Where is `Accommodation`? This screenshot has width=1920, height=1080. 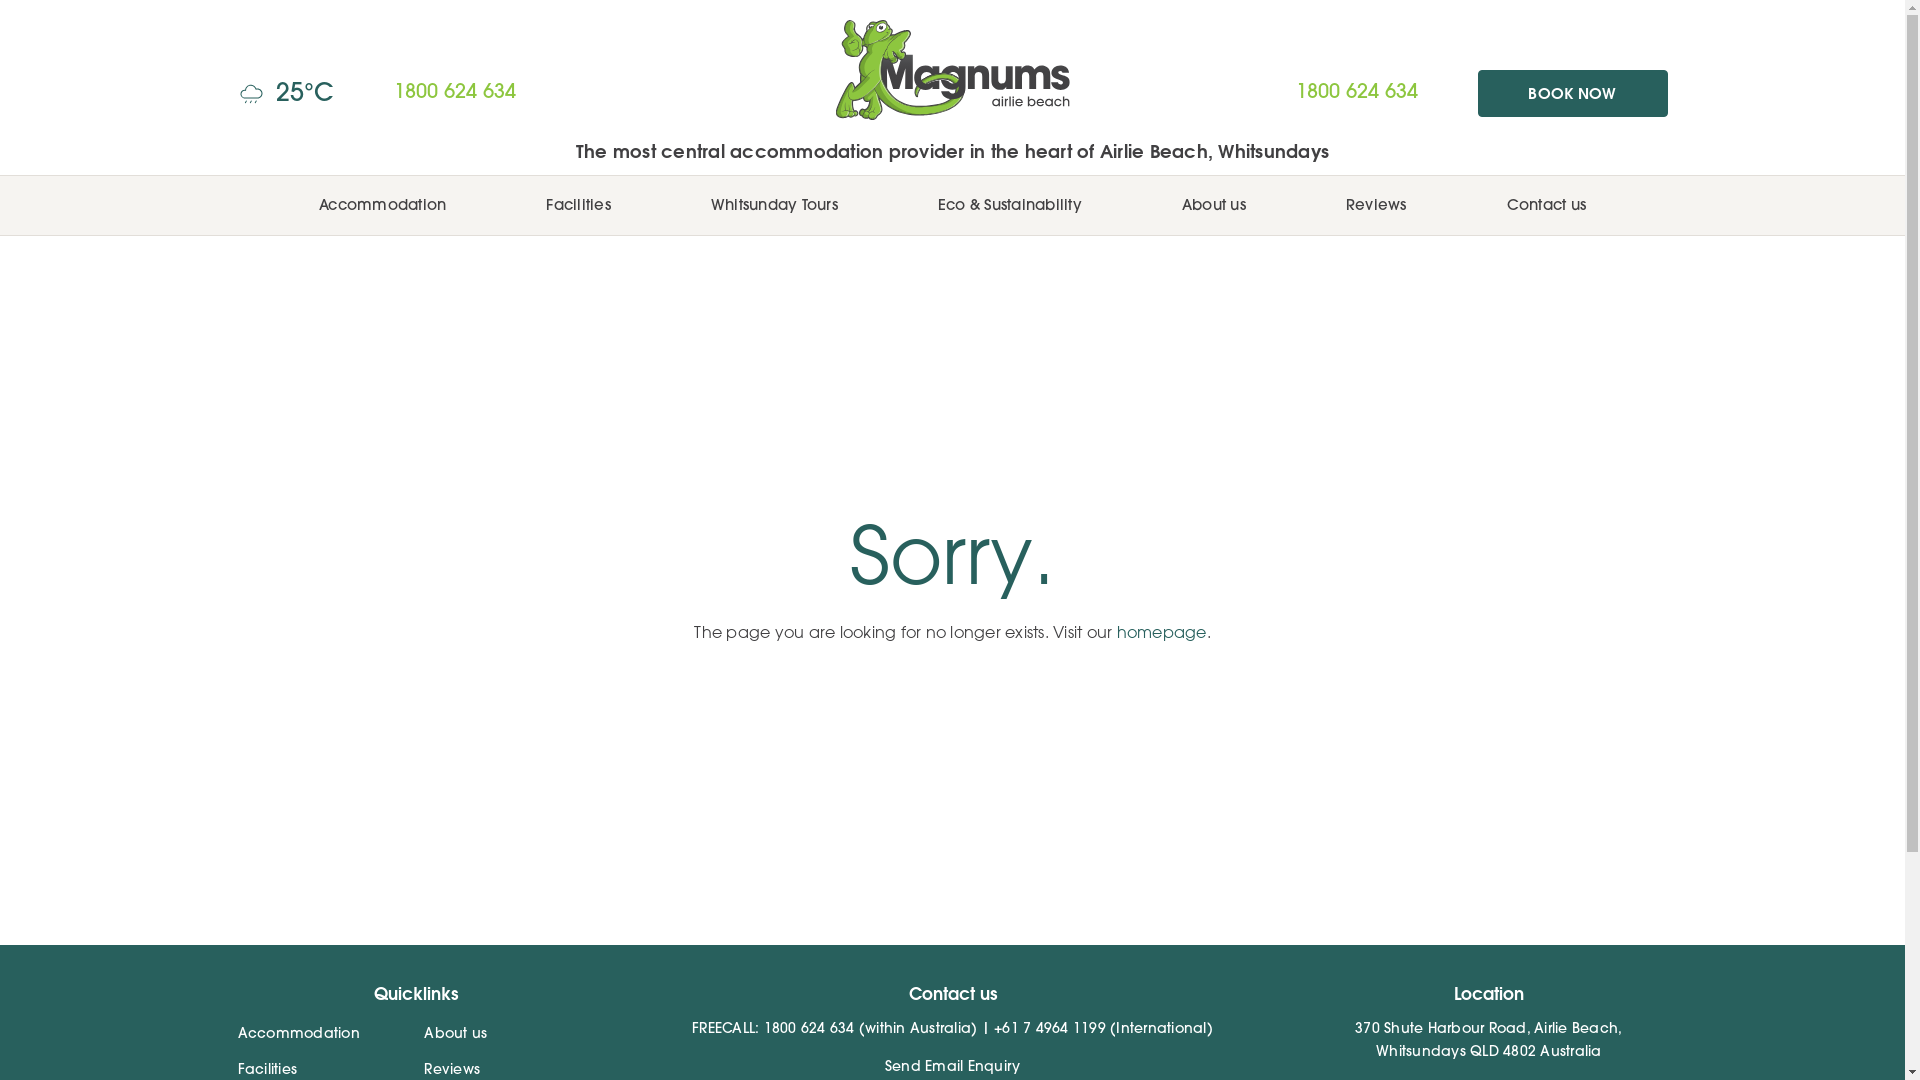
Accommodation is located at coordinates (382, 208).